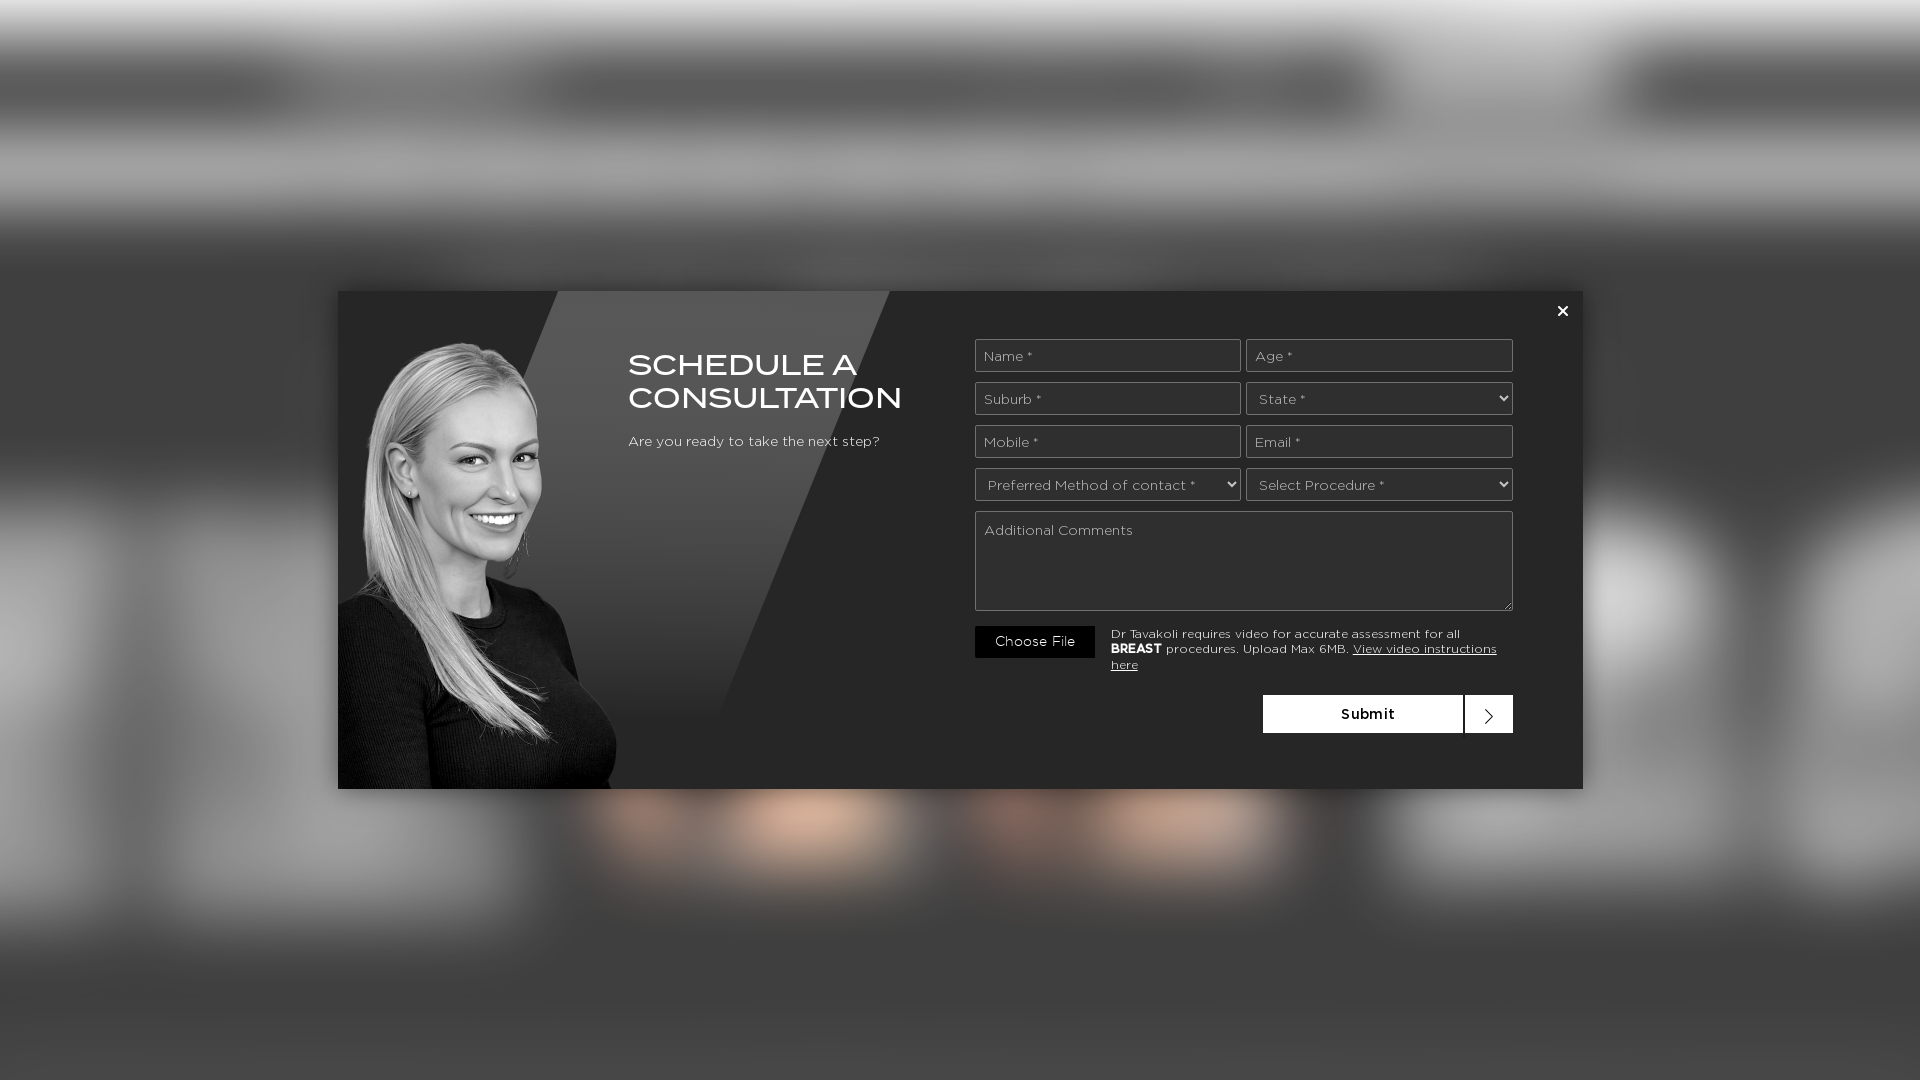  I want to click on View video instructions here, so click(1304, 656).